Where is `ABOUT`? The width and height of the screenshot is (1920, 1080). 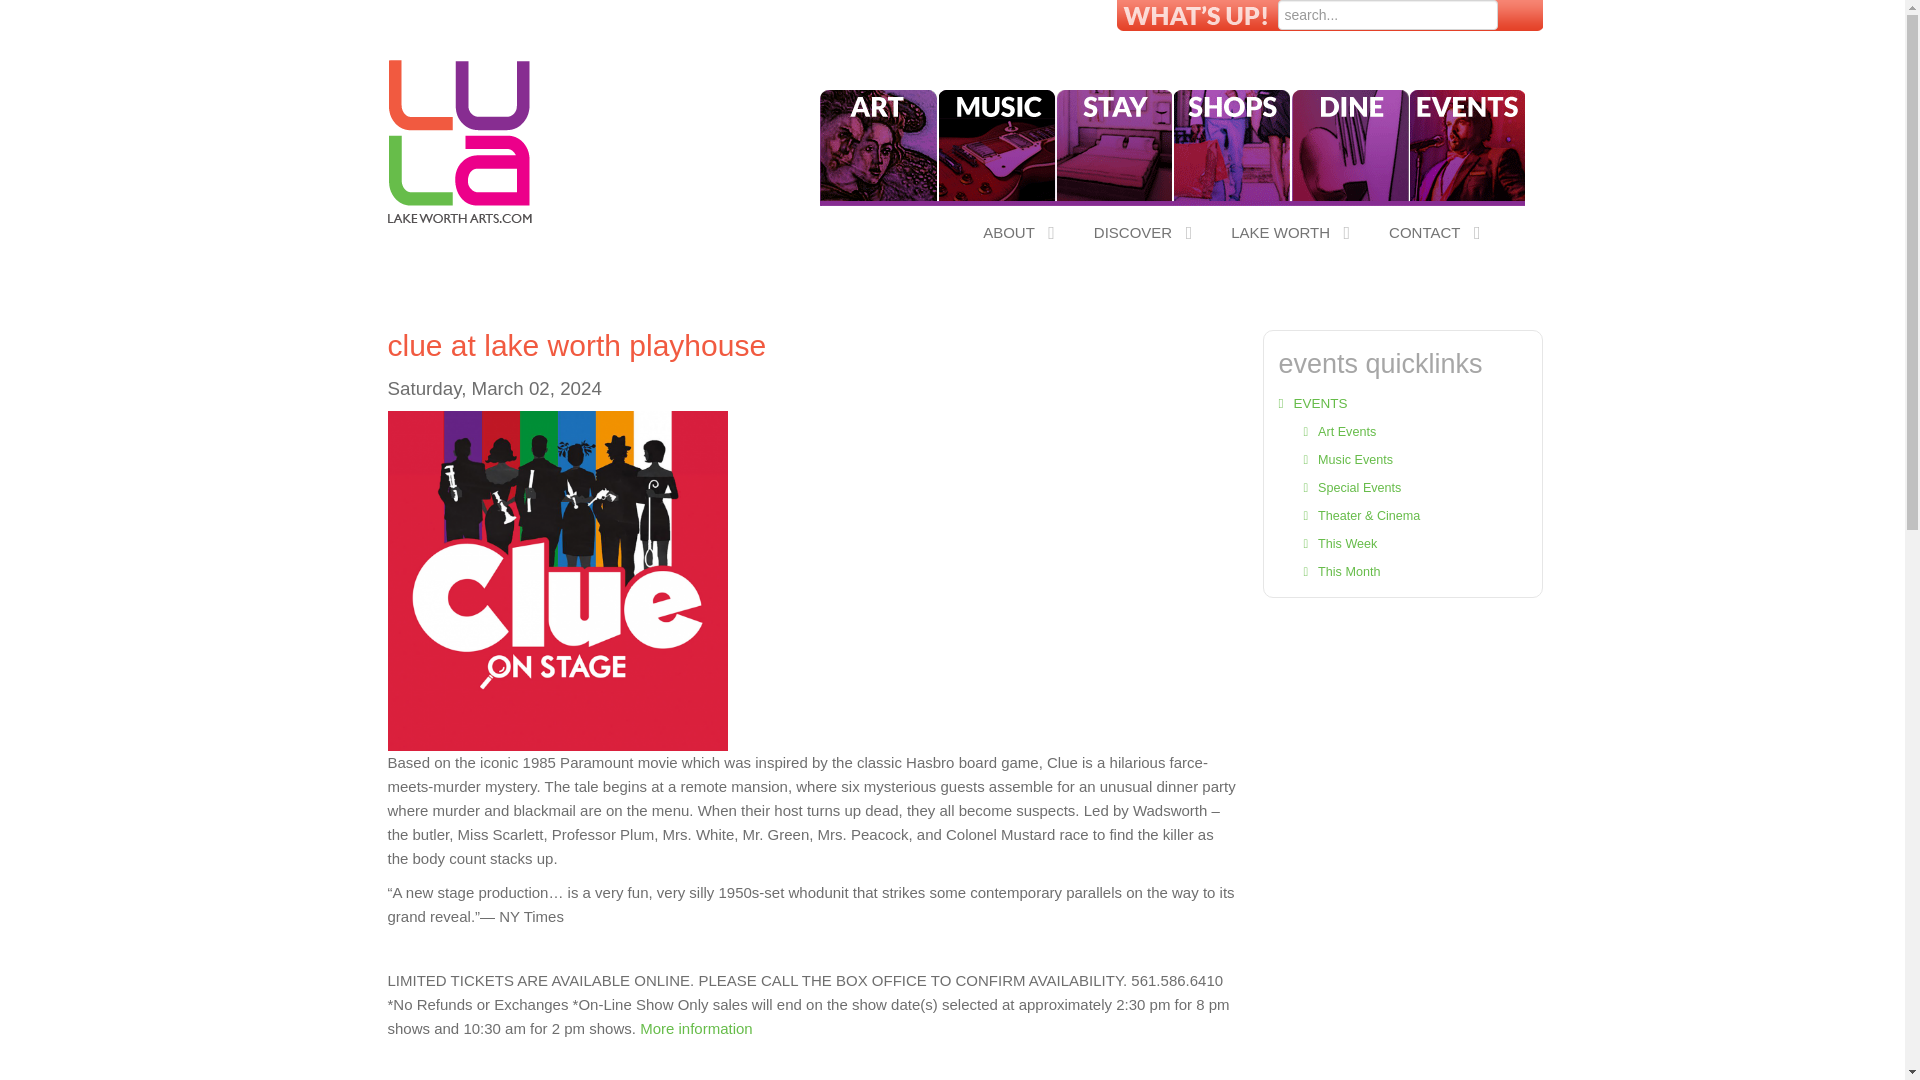 ABOUT is located at coordinates (1019, 232).